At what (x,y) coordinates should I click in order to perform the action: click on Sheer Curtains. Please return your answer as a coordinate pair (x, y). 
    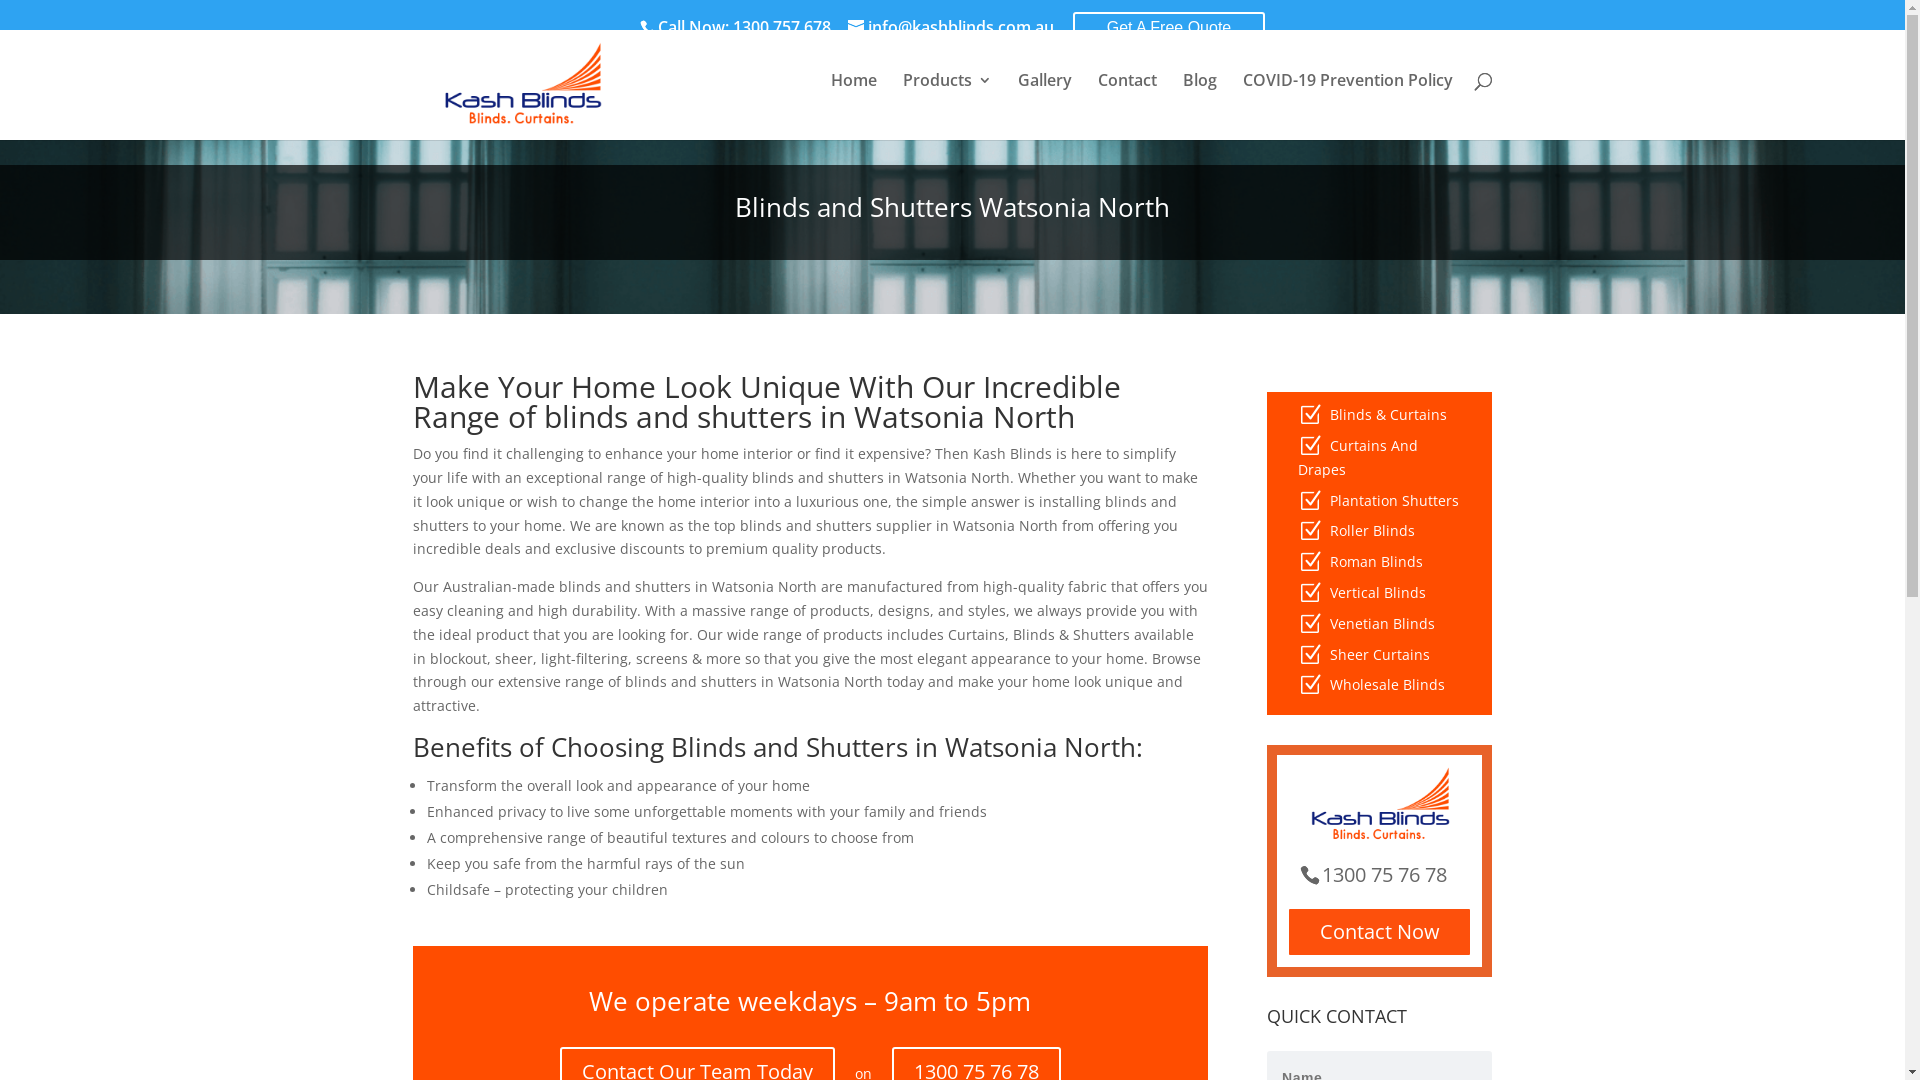
    Looking at the image, I should click on (1380, 654).